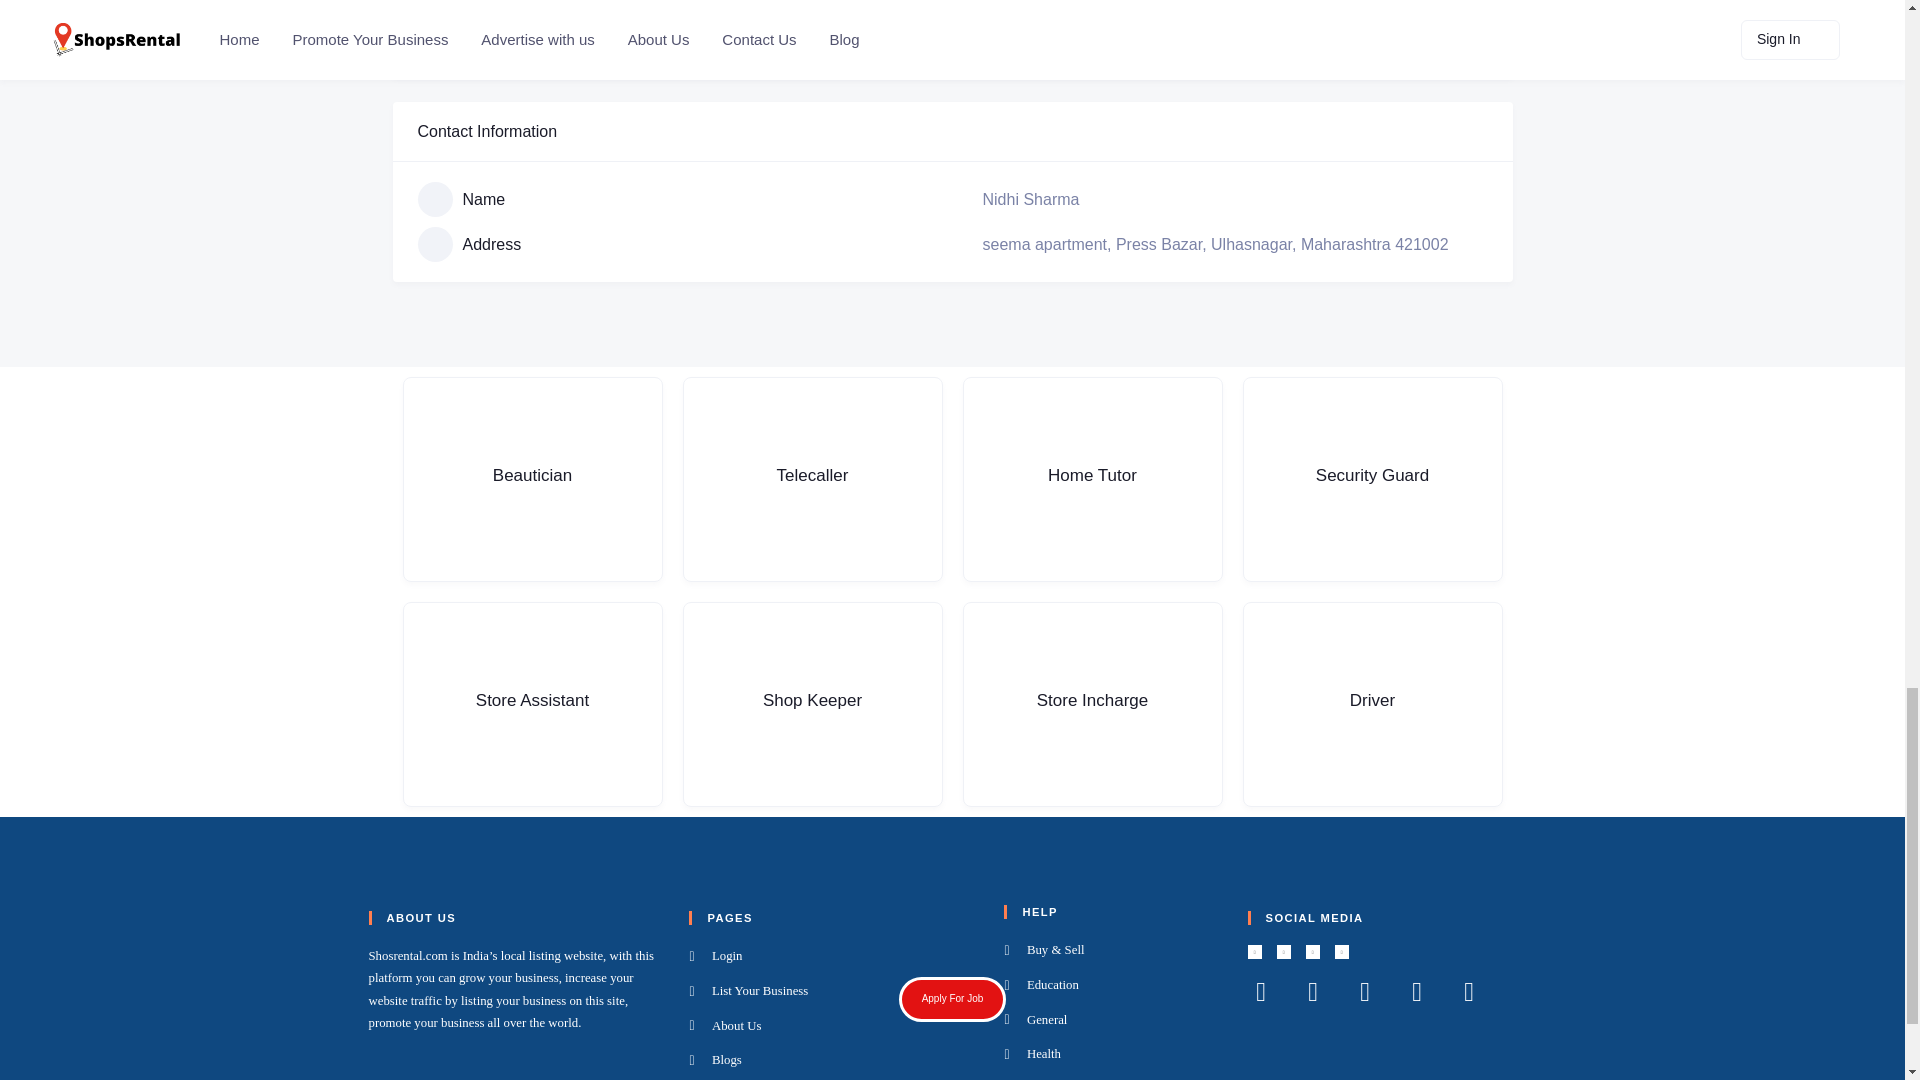  What do you see at coordinates (532, 704) in the screenshot?
I see `Store Assistant` at bounding box center [532, 704].